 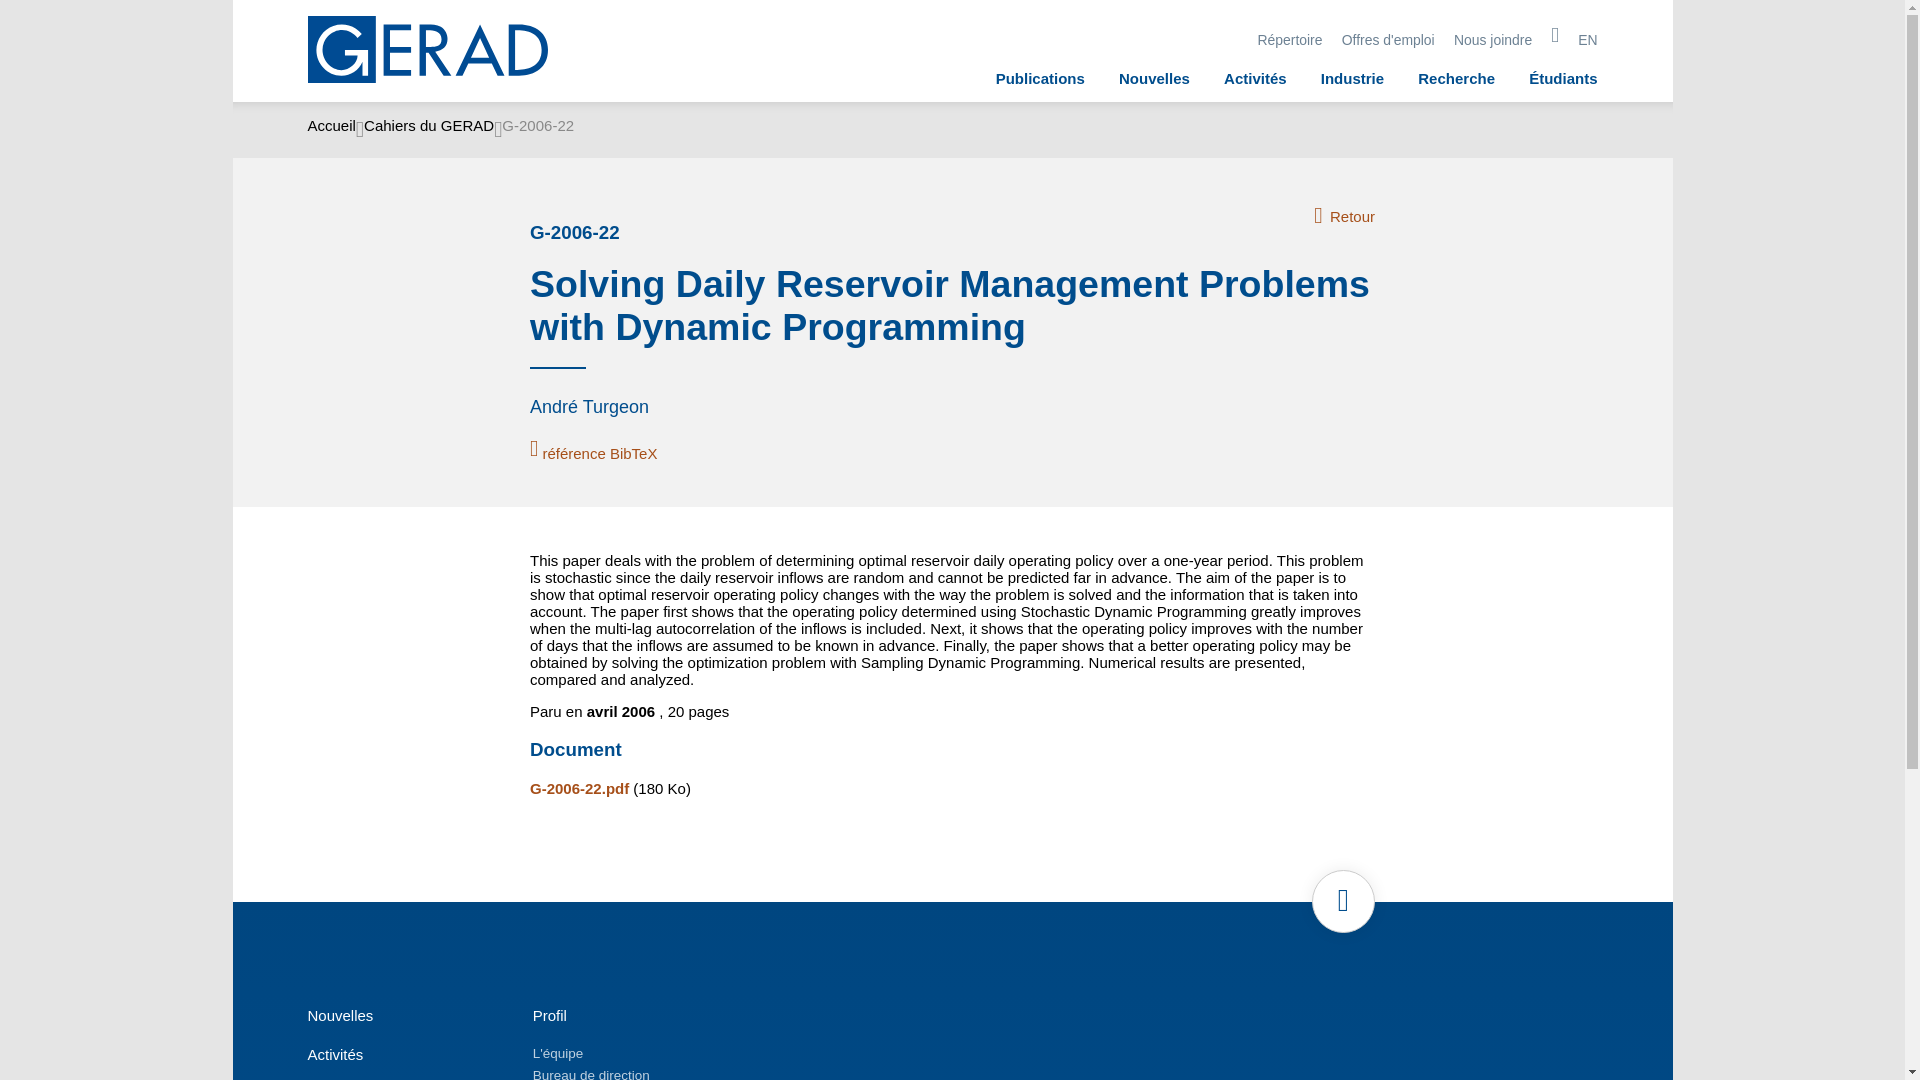 I want to click on EN, so click(x=1588, y=40).